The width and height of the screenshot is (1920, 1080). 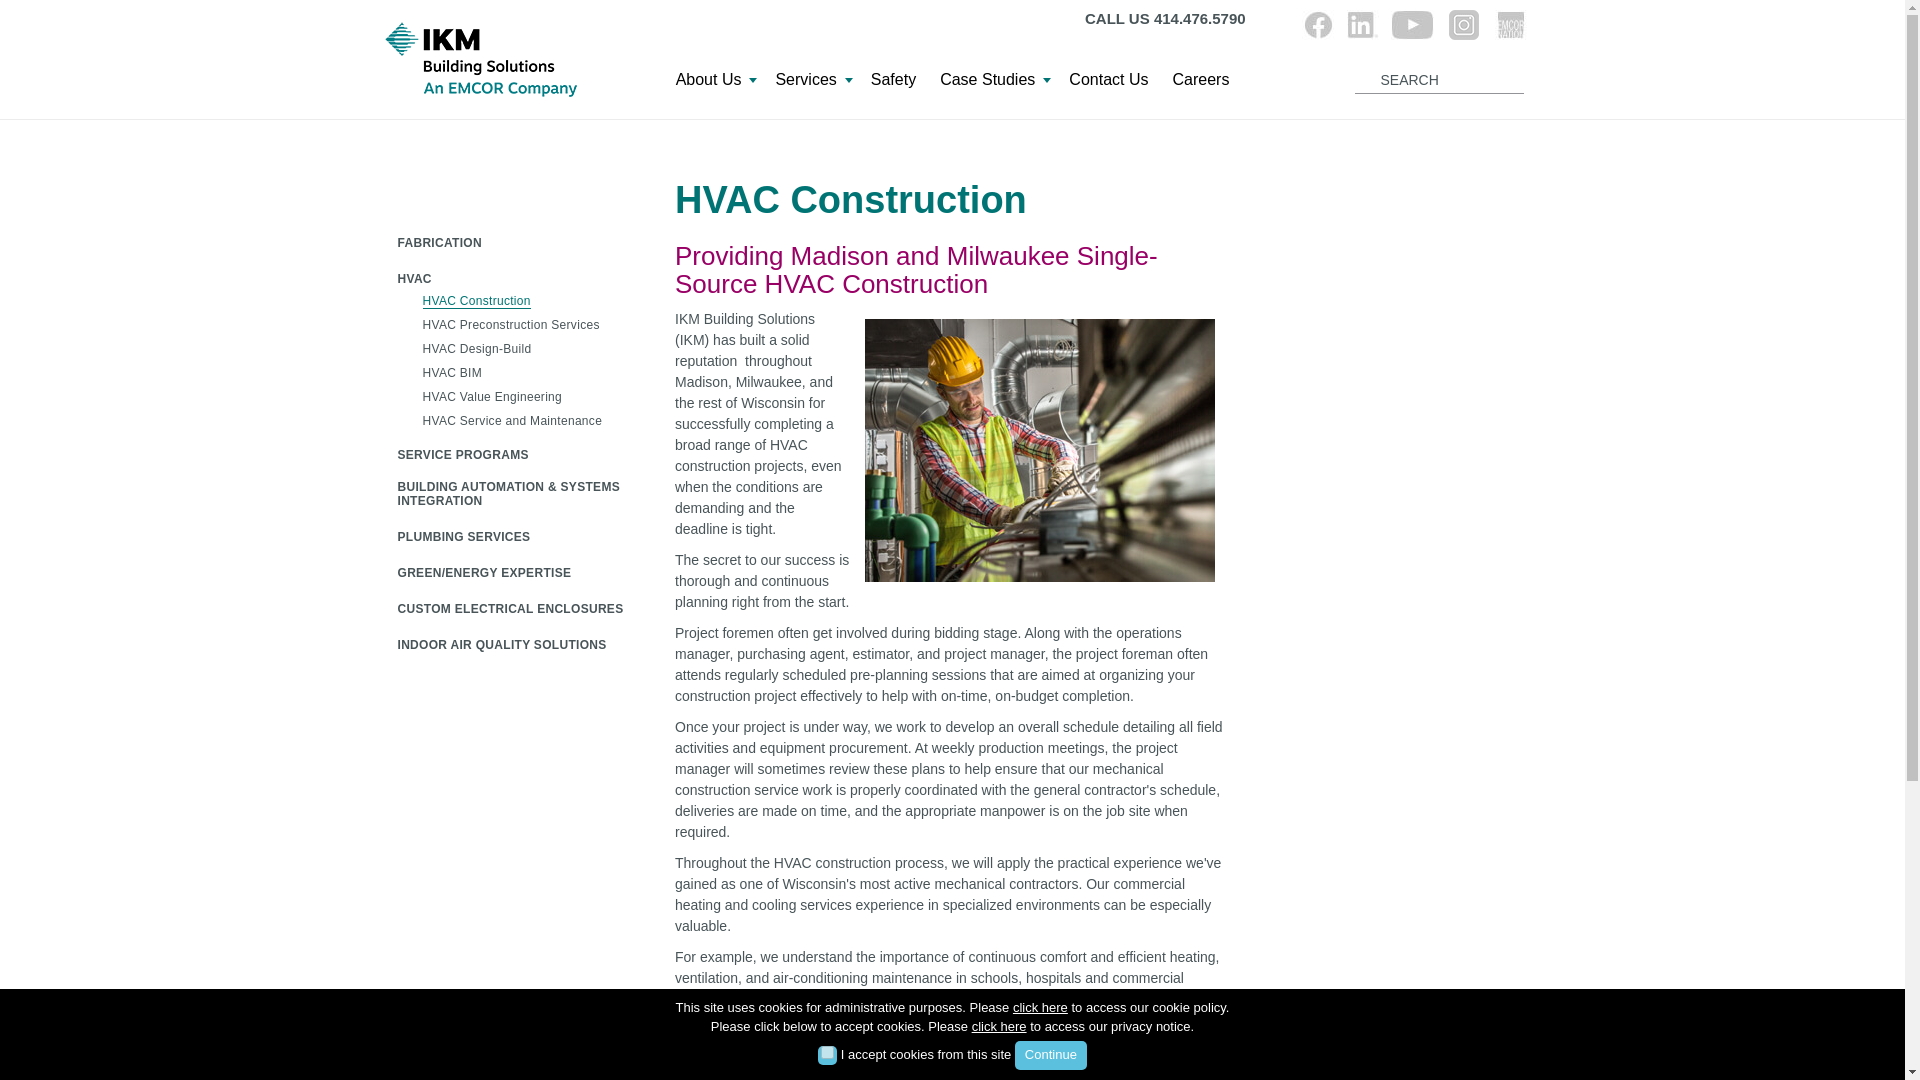 I want to click on on, so click(x=827, y=1052).